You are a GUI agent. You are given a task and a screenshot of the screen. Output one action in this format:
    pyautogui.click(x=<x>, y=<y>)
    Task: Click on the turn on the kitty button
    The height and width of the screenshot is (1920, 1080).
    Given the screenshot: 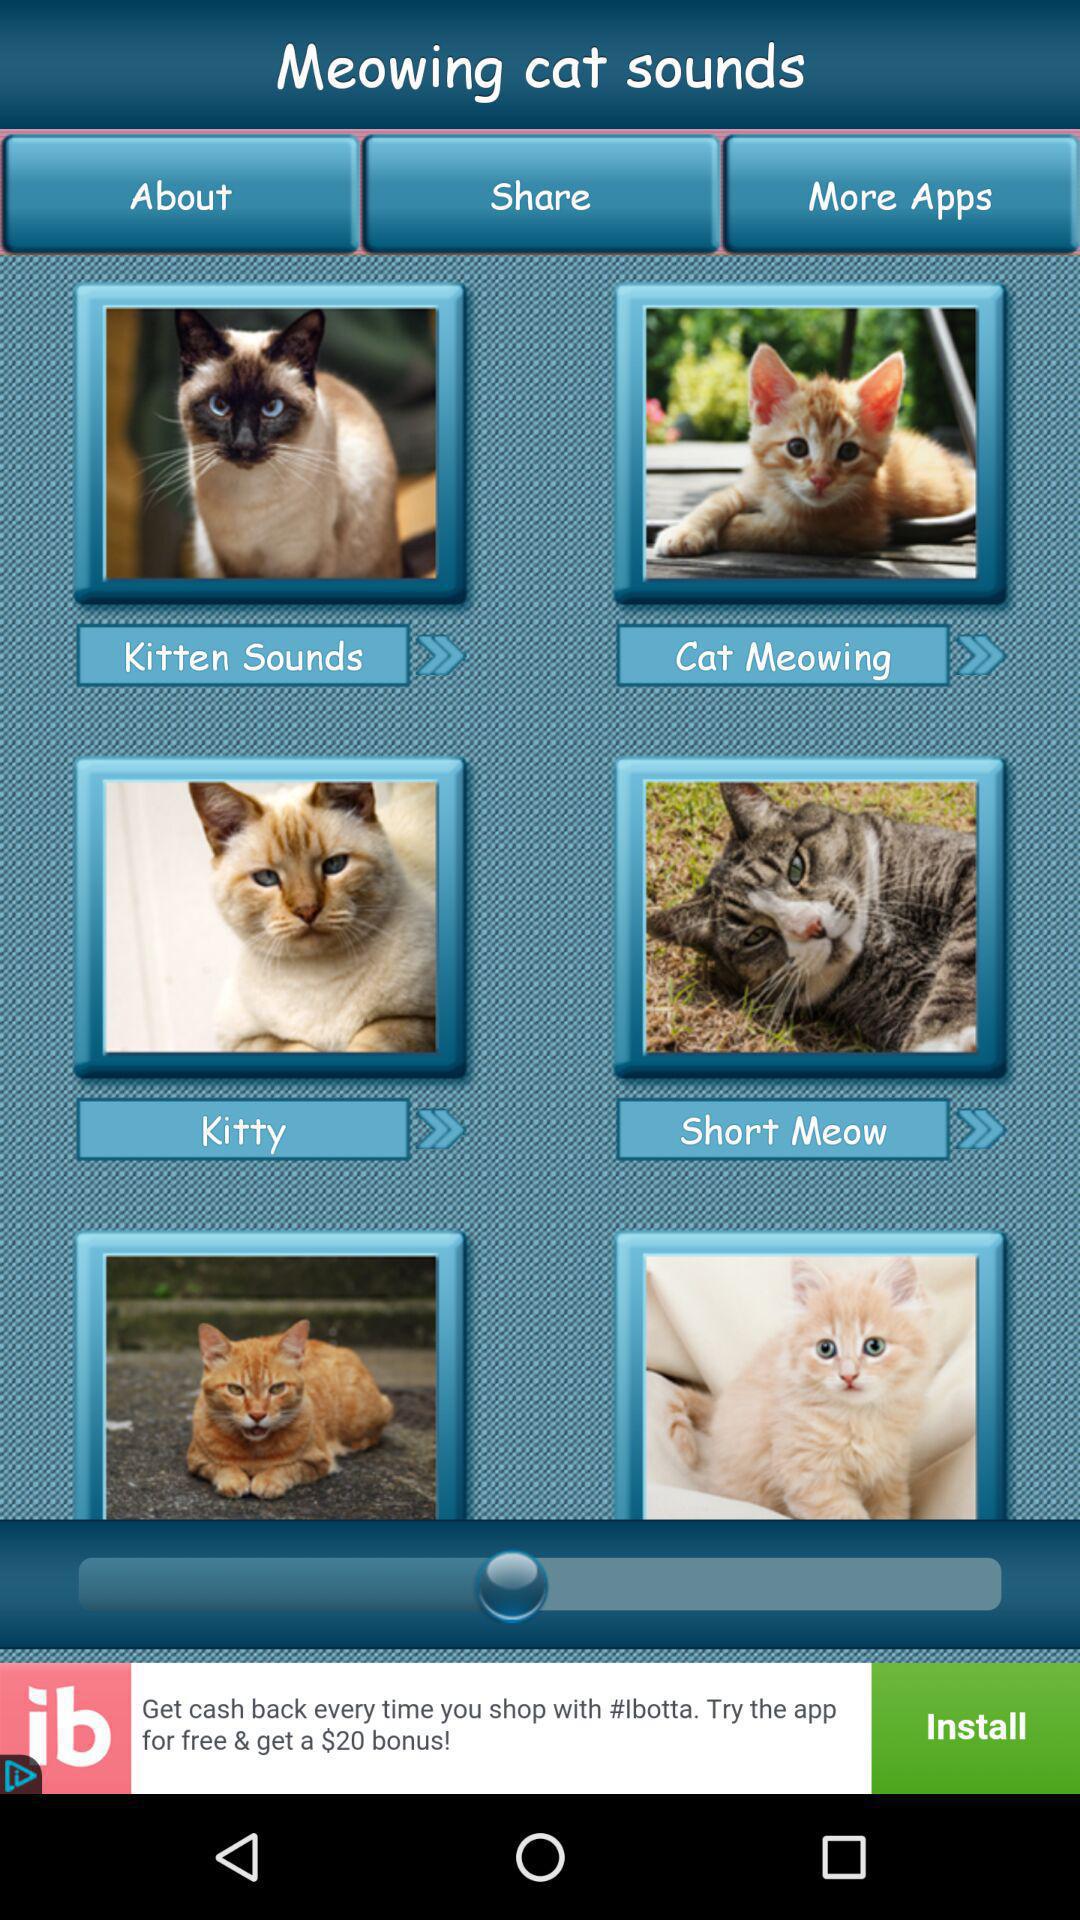 What is the action you would take?
    pyautogui.click(x=242, y=1128)
    